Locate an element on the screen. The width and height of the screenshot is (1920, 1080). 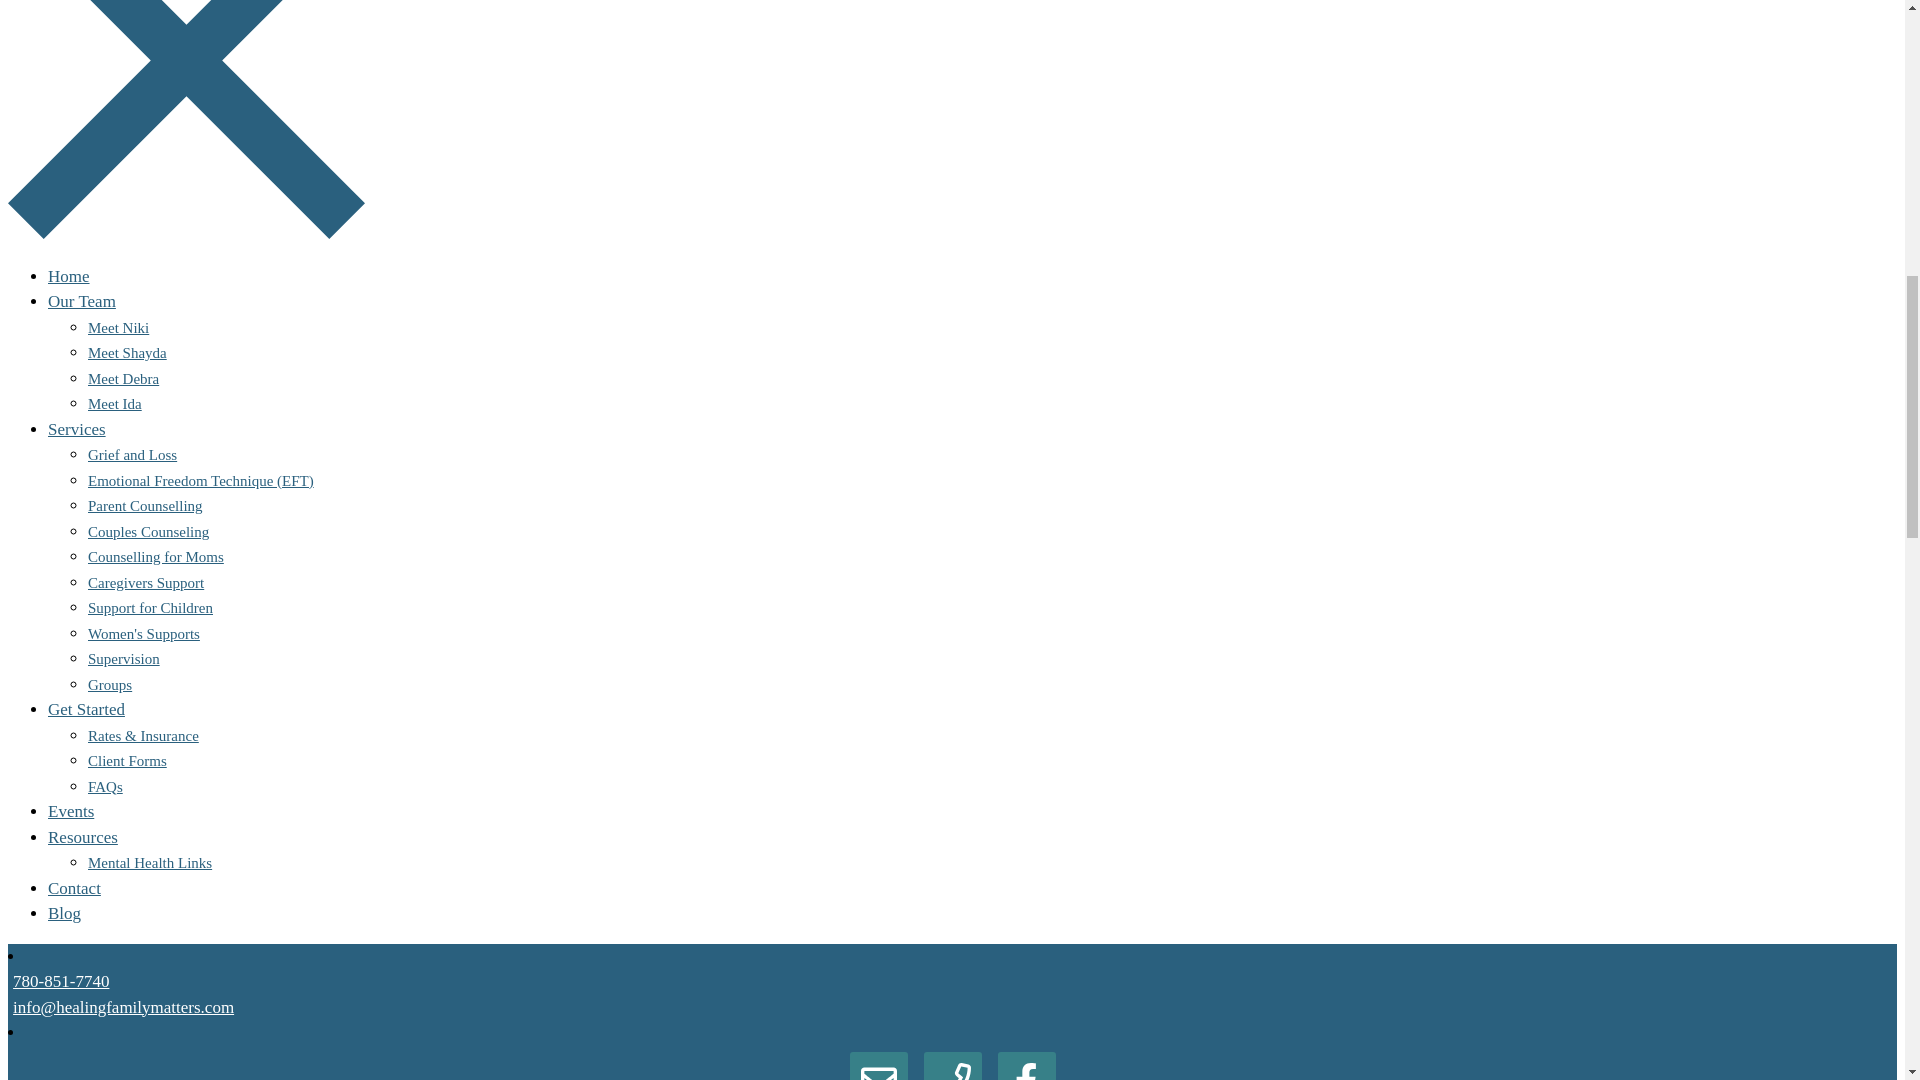
Meet Niki is located at coordinates (118, 327).